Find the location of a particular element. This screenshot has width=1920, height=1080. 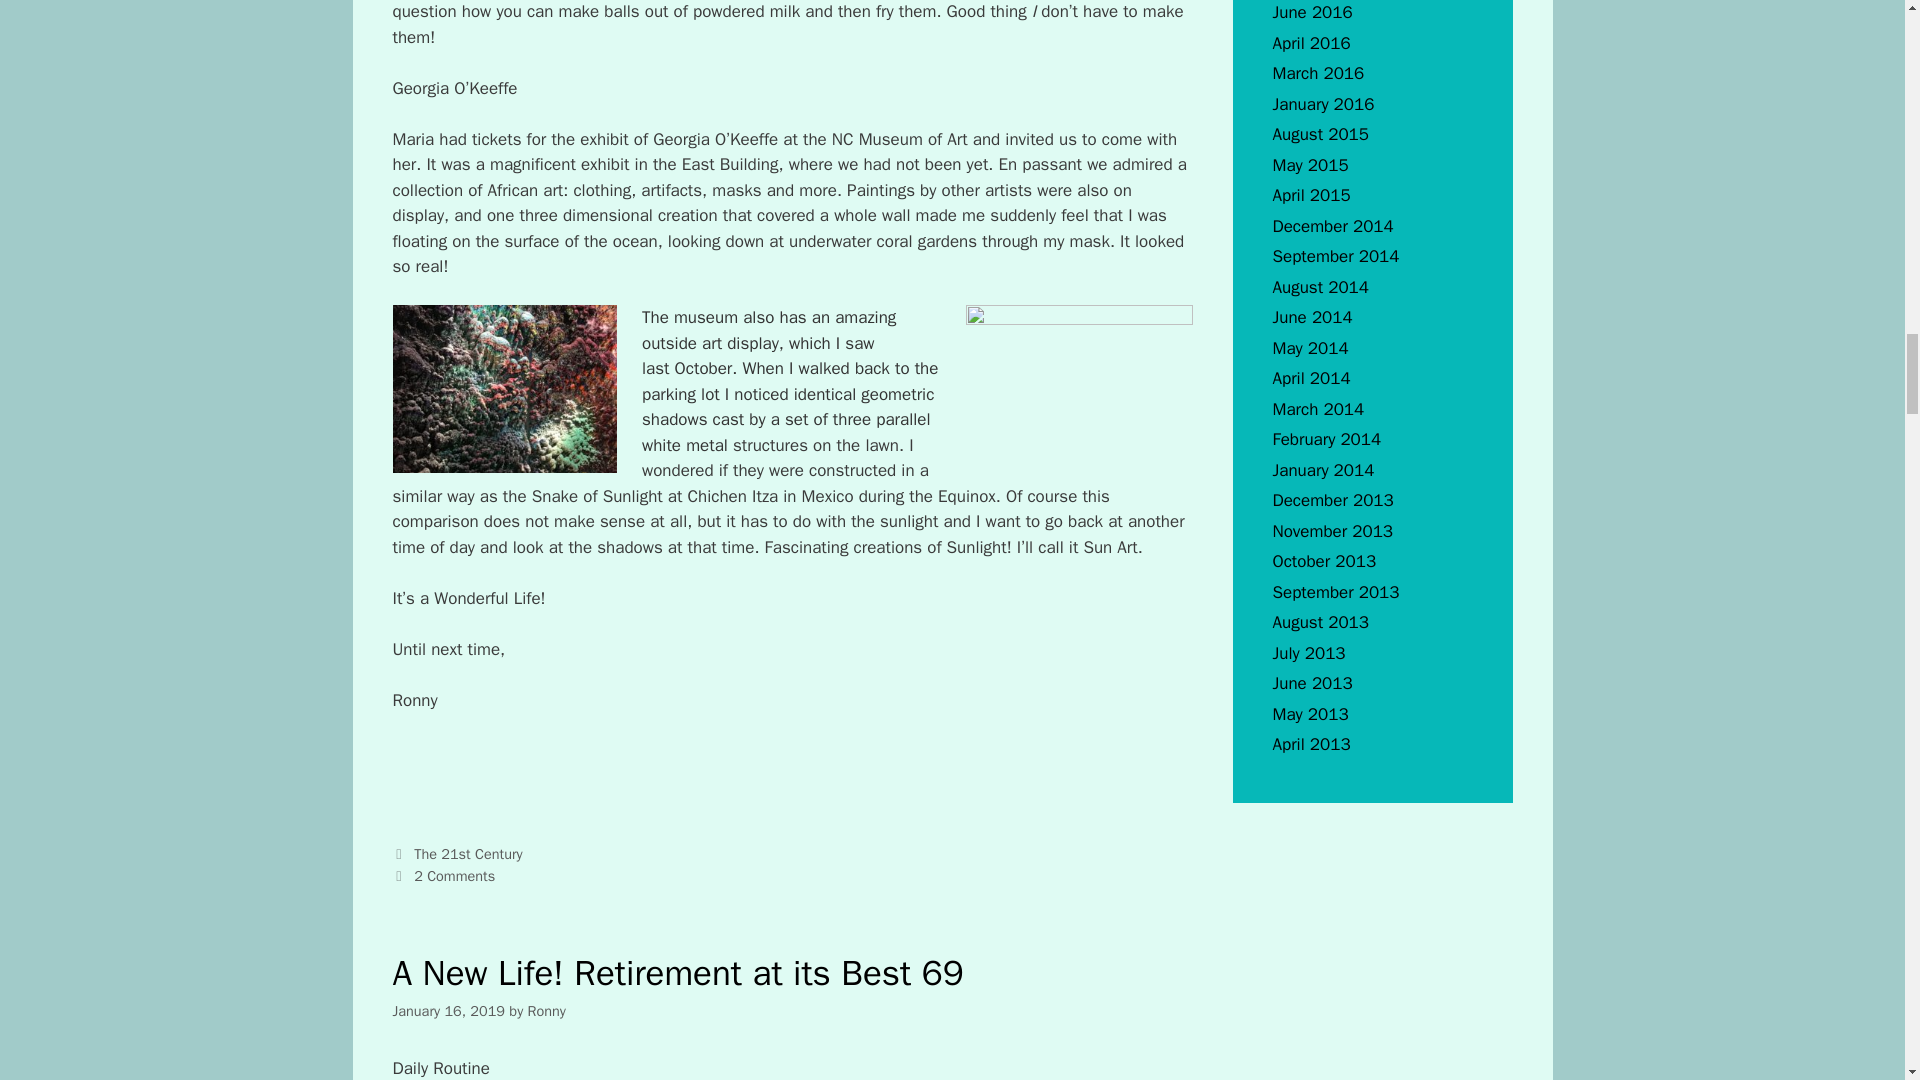

A New Life! Retirement at its Best 69 is located at coordinates (677, 972).